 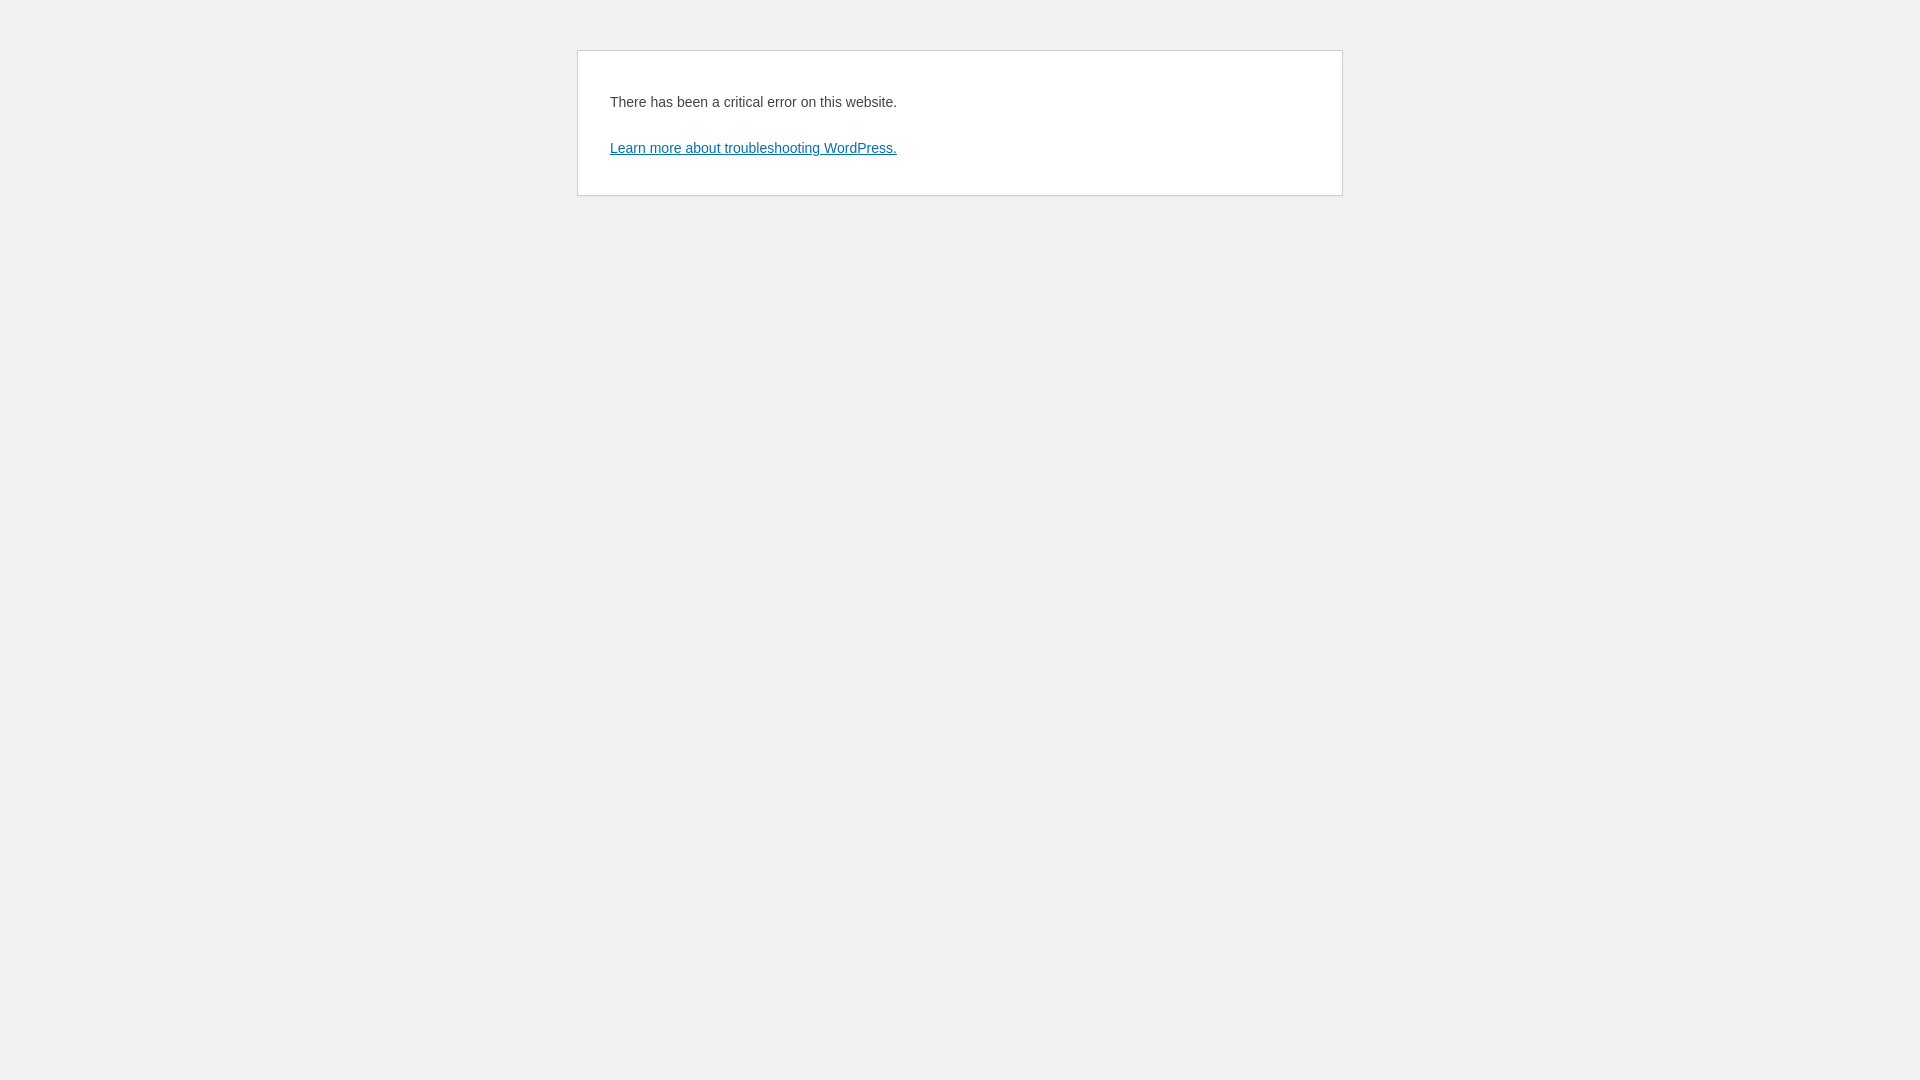 I want to click on Learn more about troubleshooting WordPress., so click(x=754, y=148).